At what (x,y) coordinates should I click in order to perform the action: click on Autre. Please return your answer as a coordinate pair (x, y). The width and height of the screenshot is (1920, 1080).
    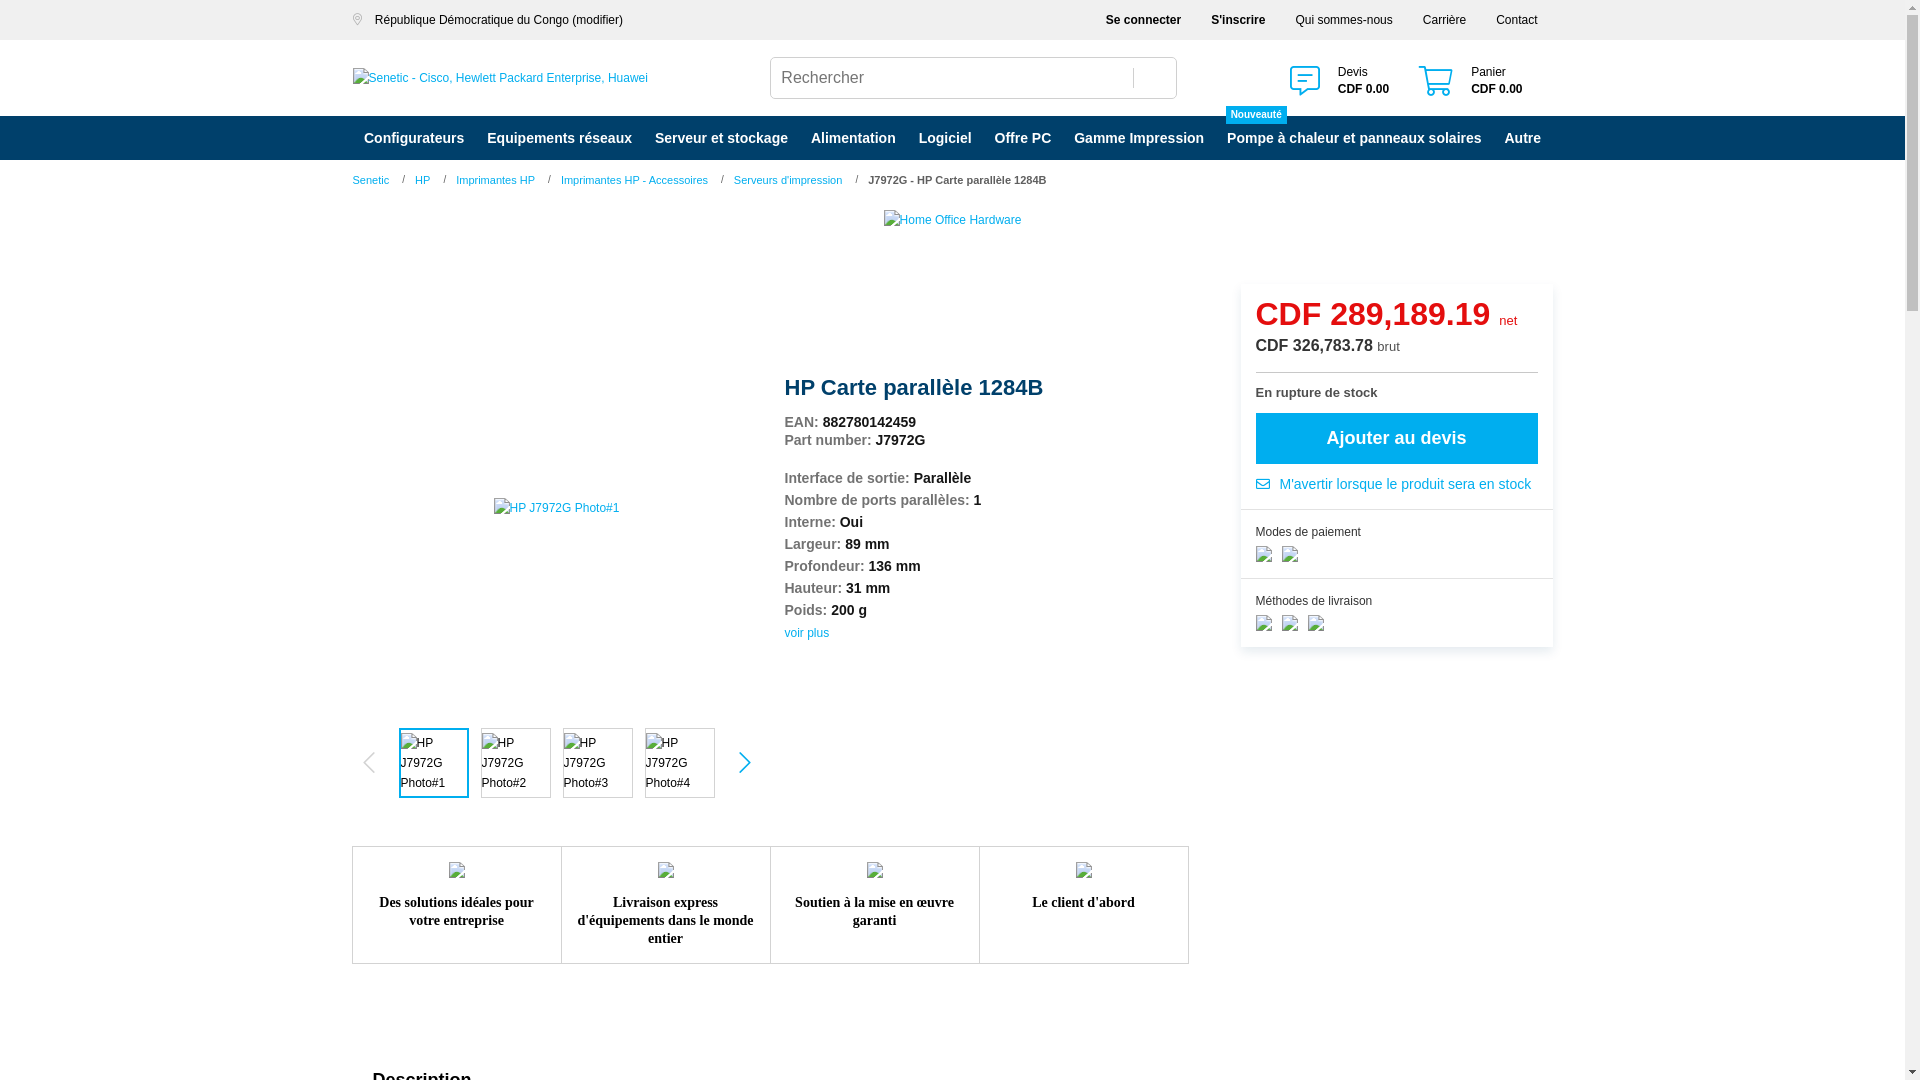
    Looking at the image, I should click on (1523, 138).